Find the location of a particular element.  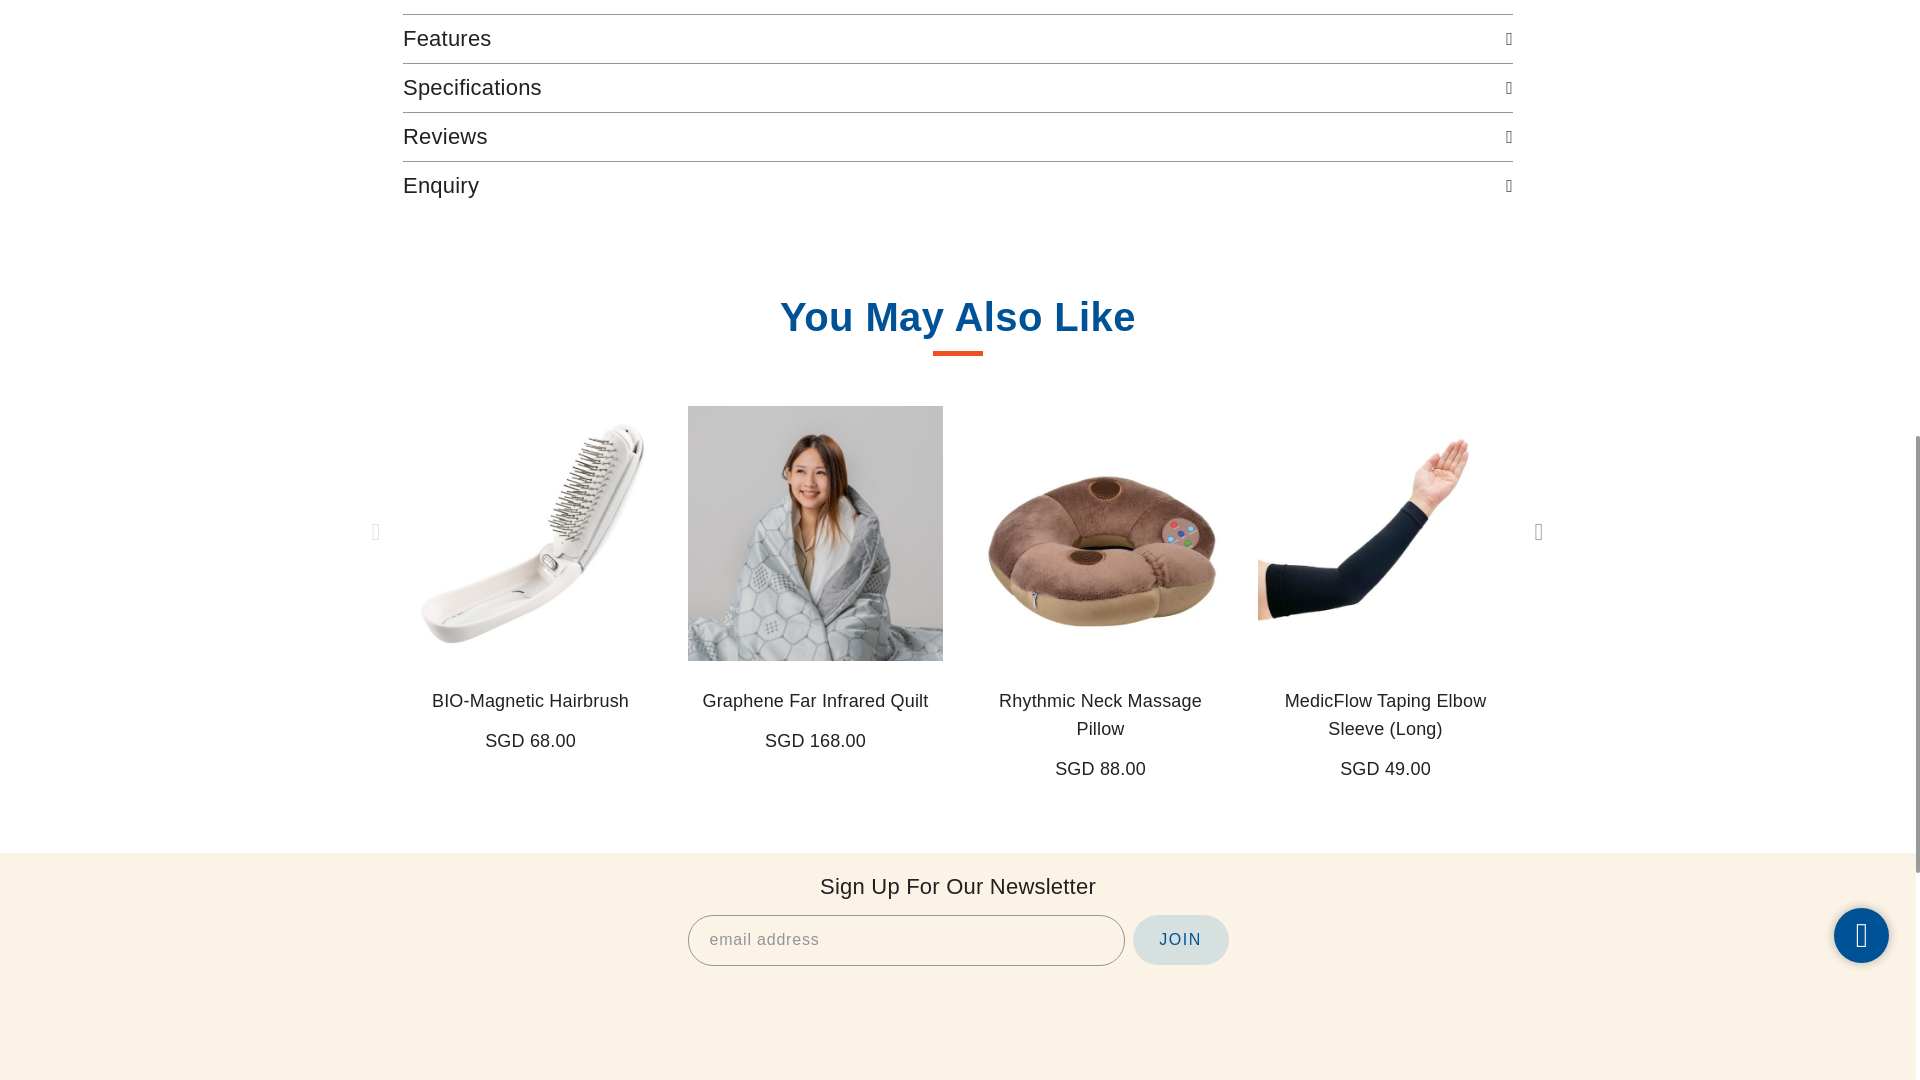

Join is located at coordinates (1180, 940).